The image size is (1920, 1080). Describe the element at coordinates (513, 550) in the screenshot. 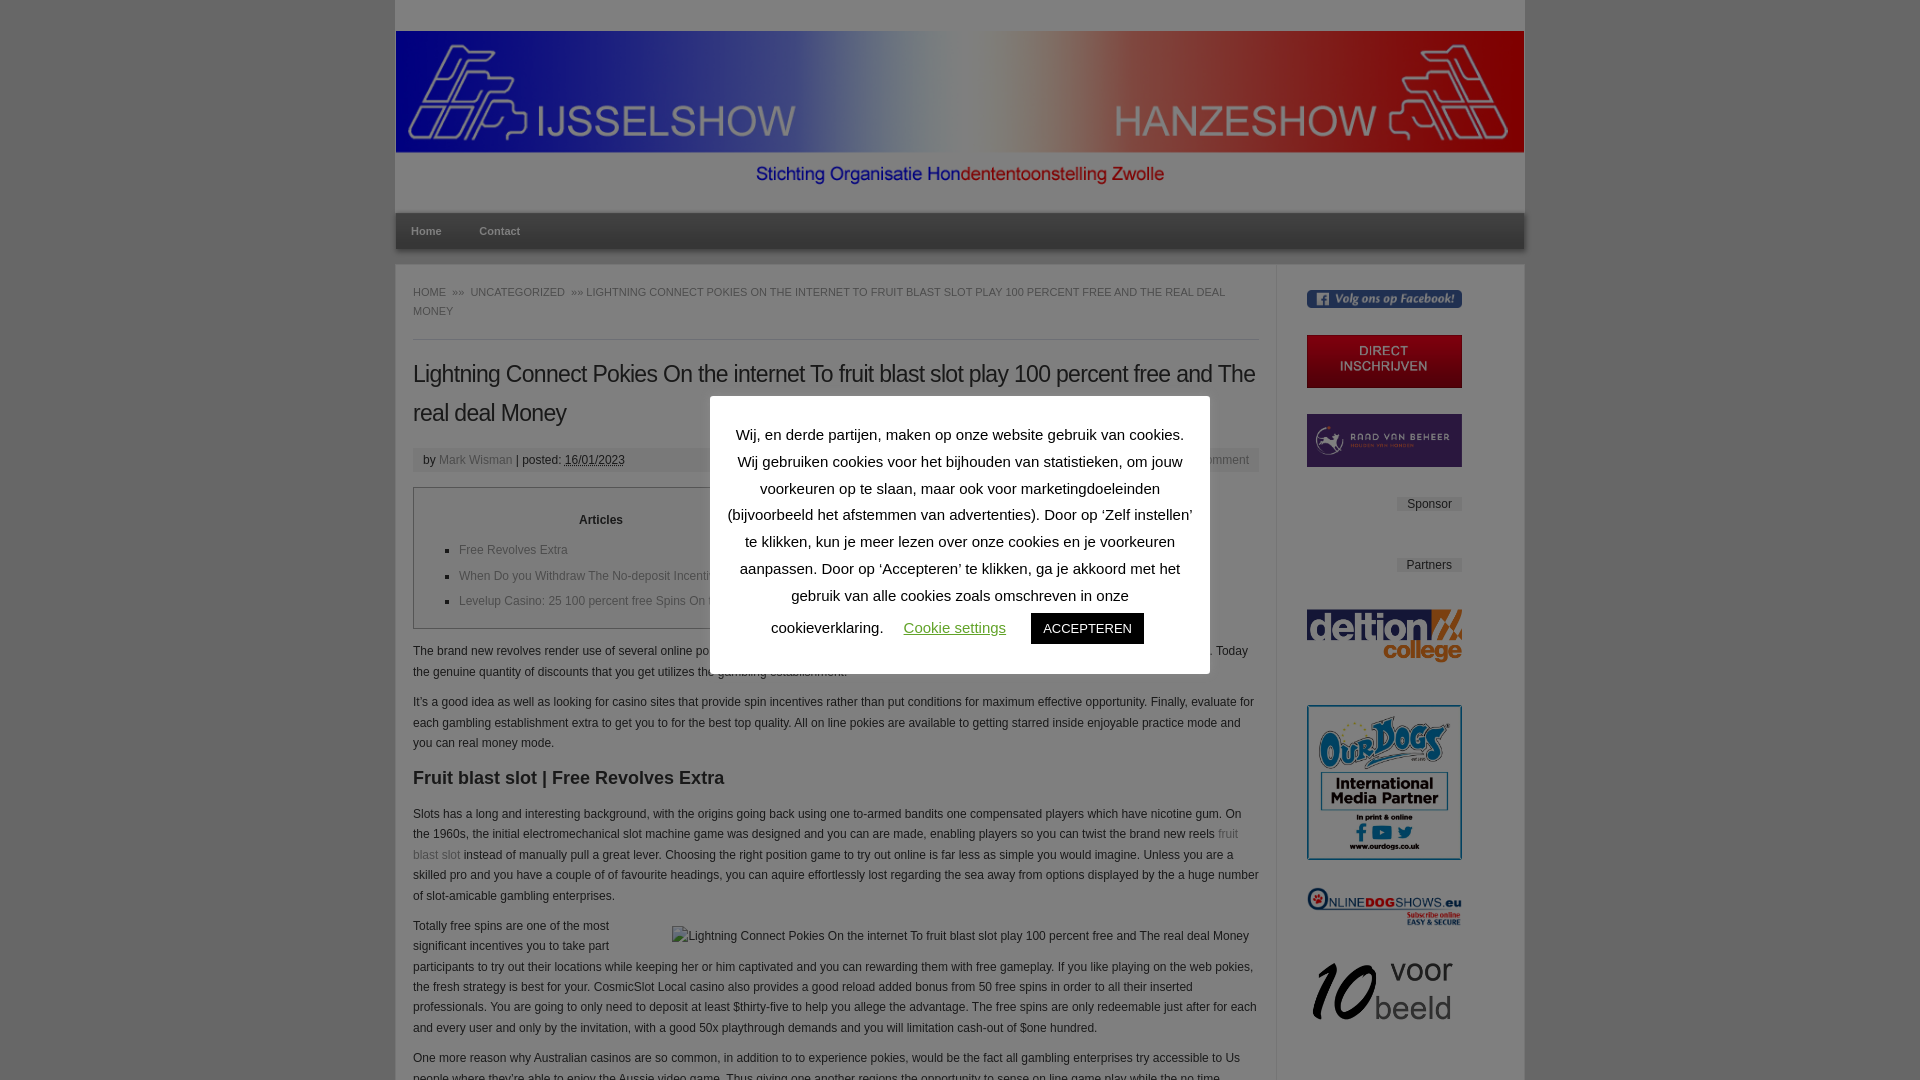

I see `Free Revolves Extra` at that location.